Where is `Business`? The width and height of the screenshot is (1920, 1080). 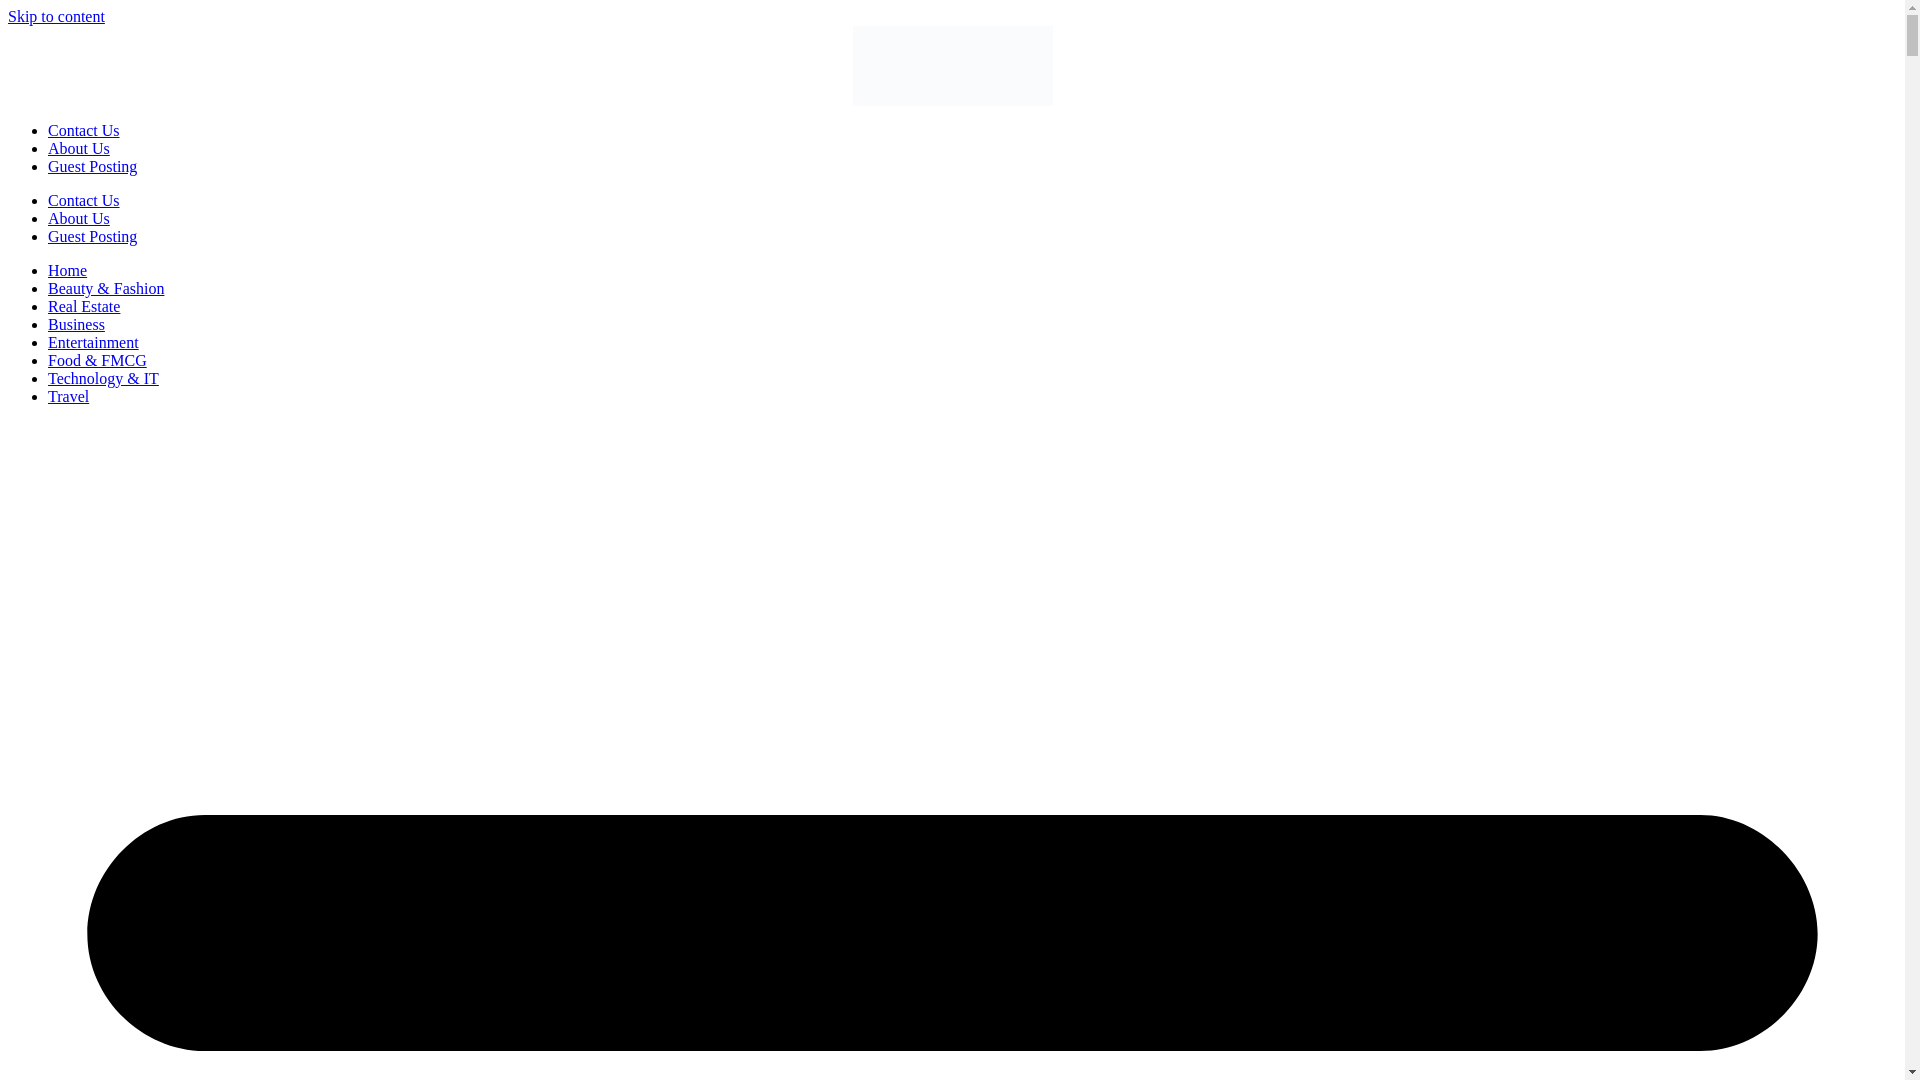 Business is located at coordinates (76, 324).